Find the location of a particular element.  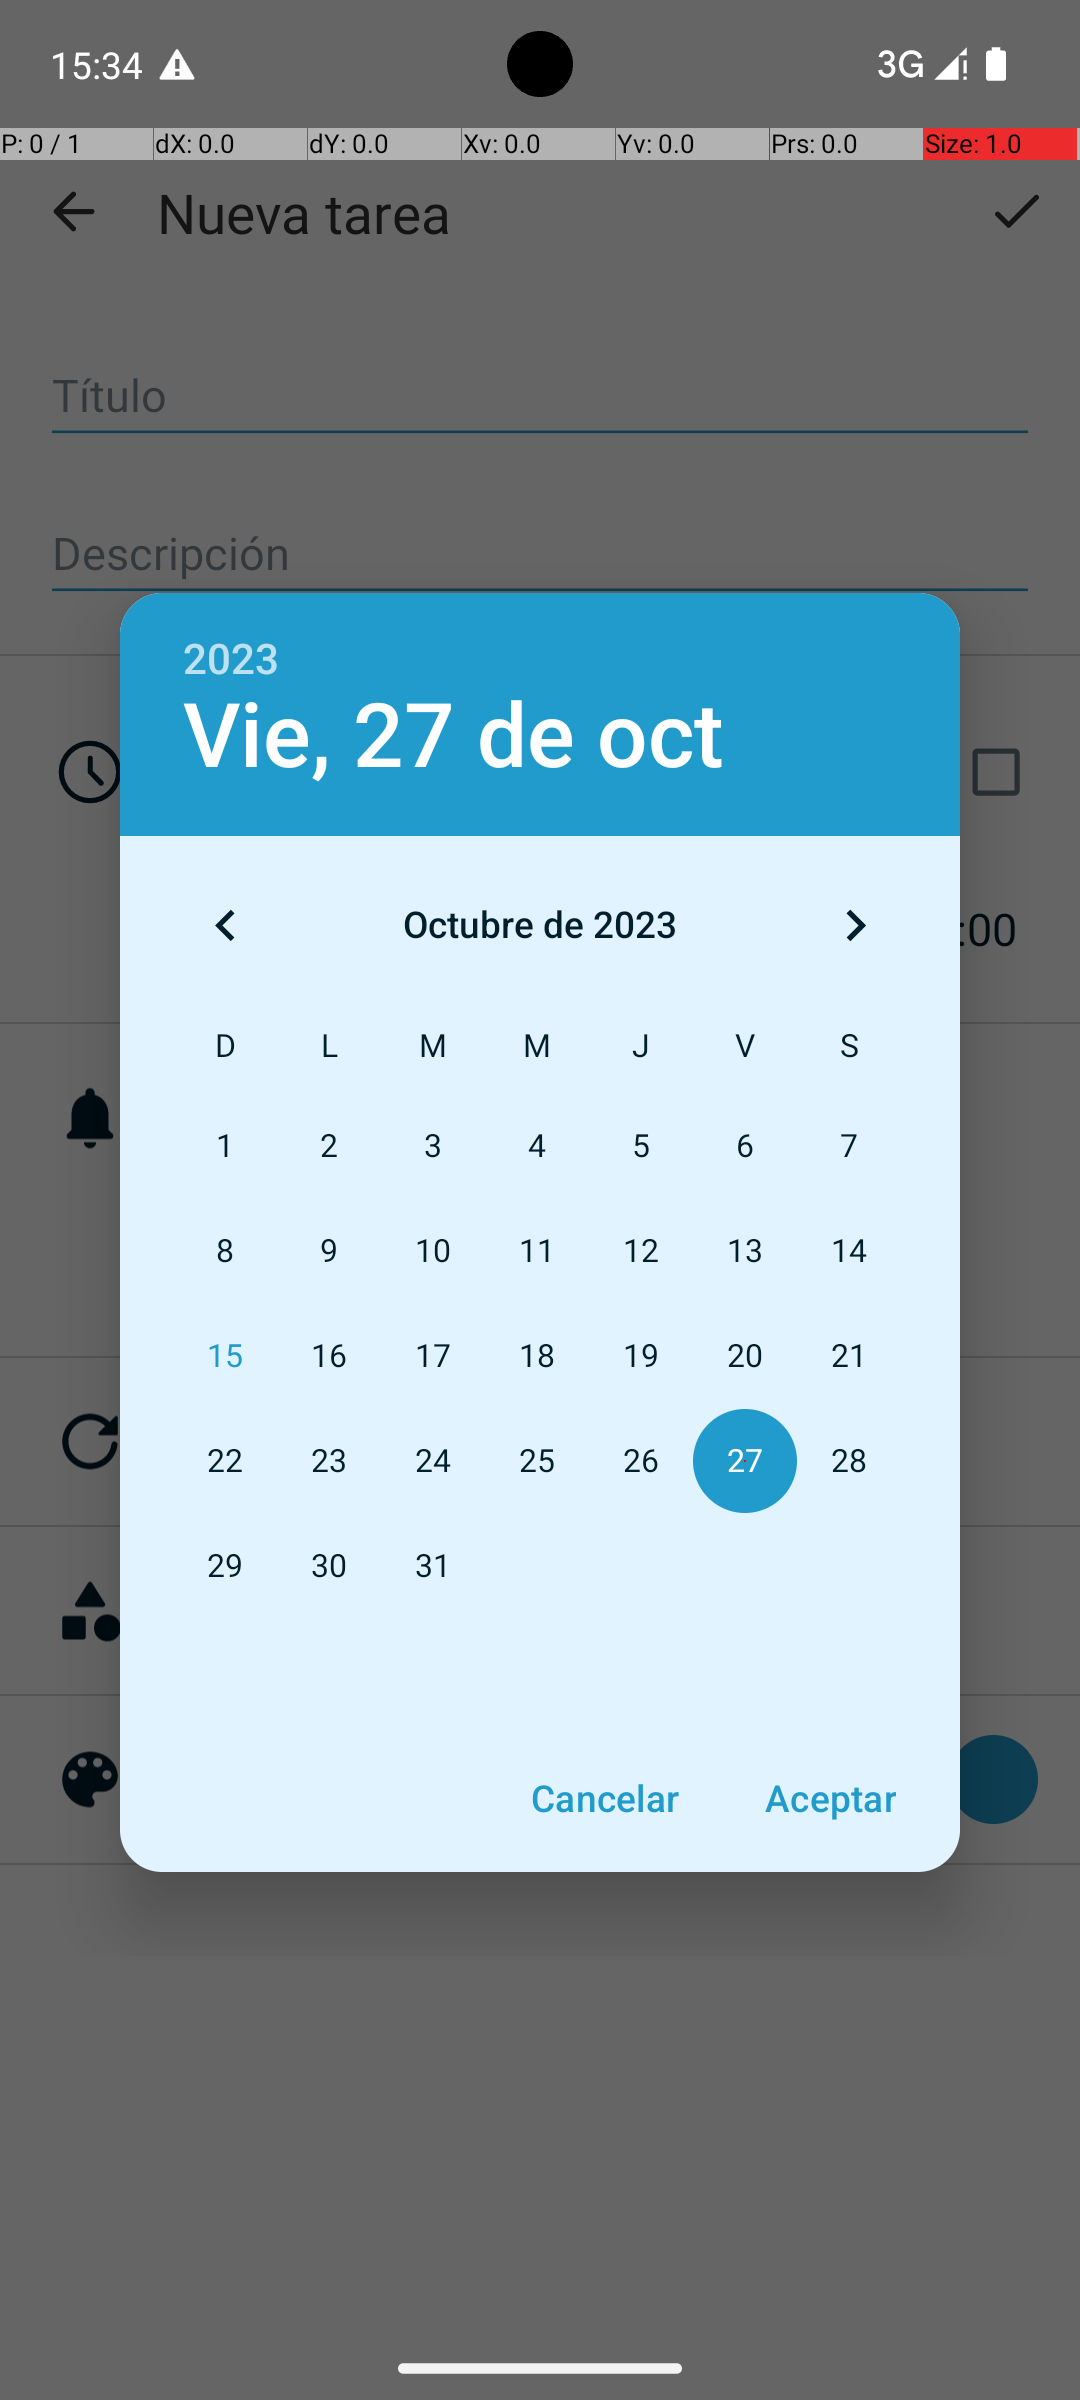

Cancelar is located at coordinates (604, 1798).